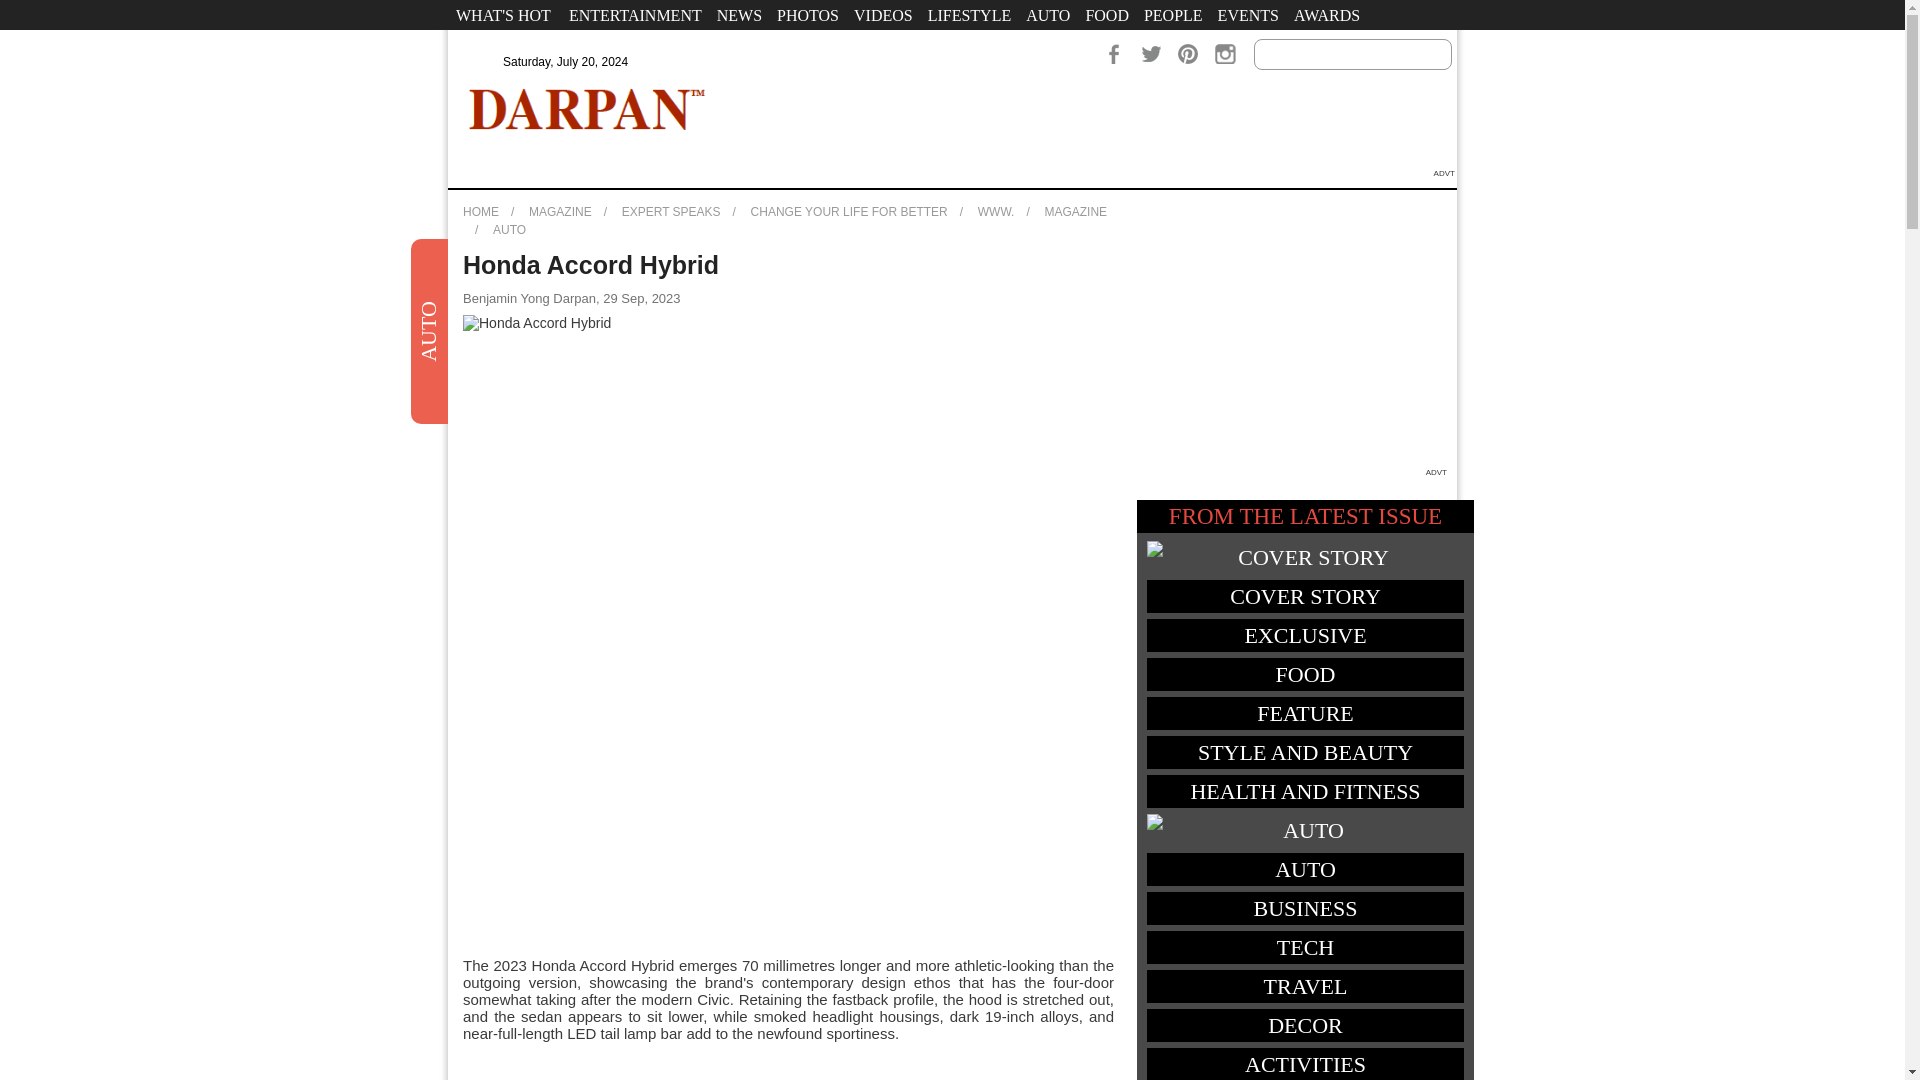  What do you see at coordinates (502, 15) in the screenshot?
I see `WHAT'S HOT` at bounding box center [502, 15].